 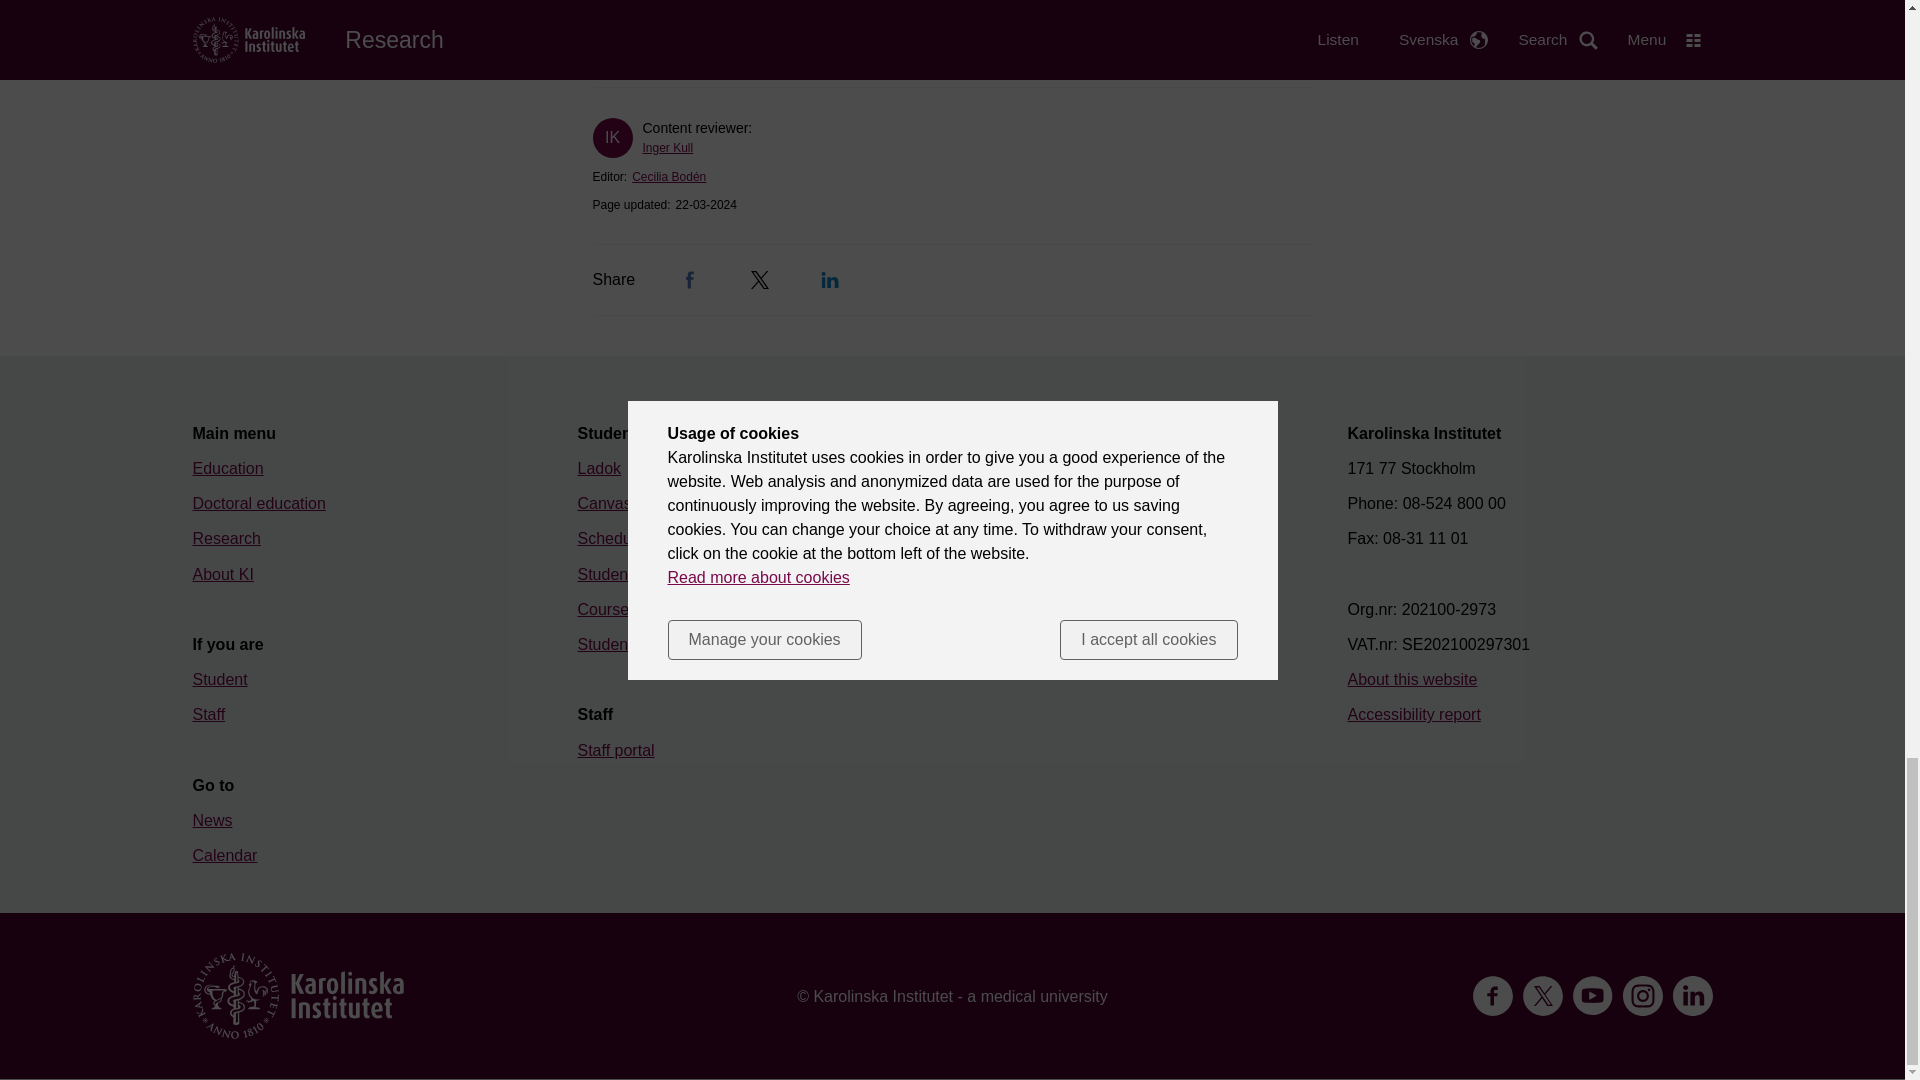 What do you see at coordinates (604, 502) in the screenshot?
I see `Canvas` at bounding box center [604, 502].